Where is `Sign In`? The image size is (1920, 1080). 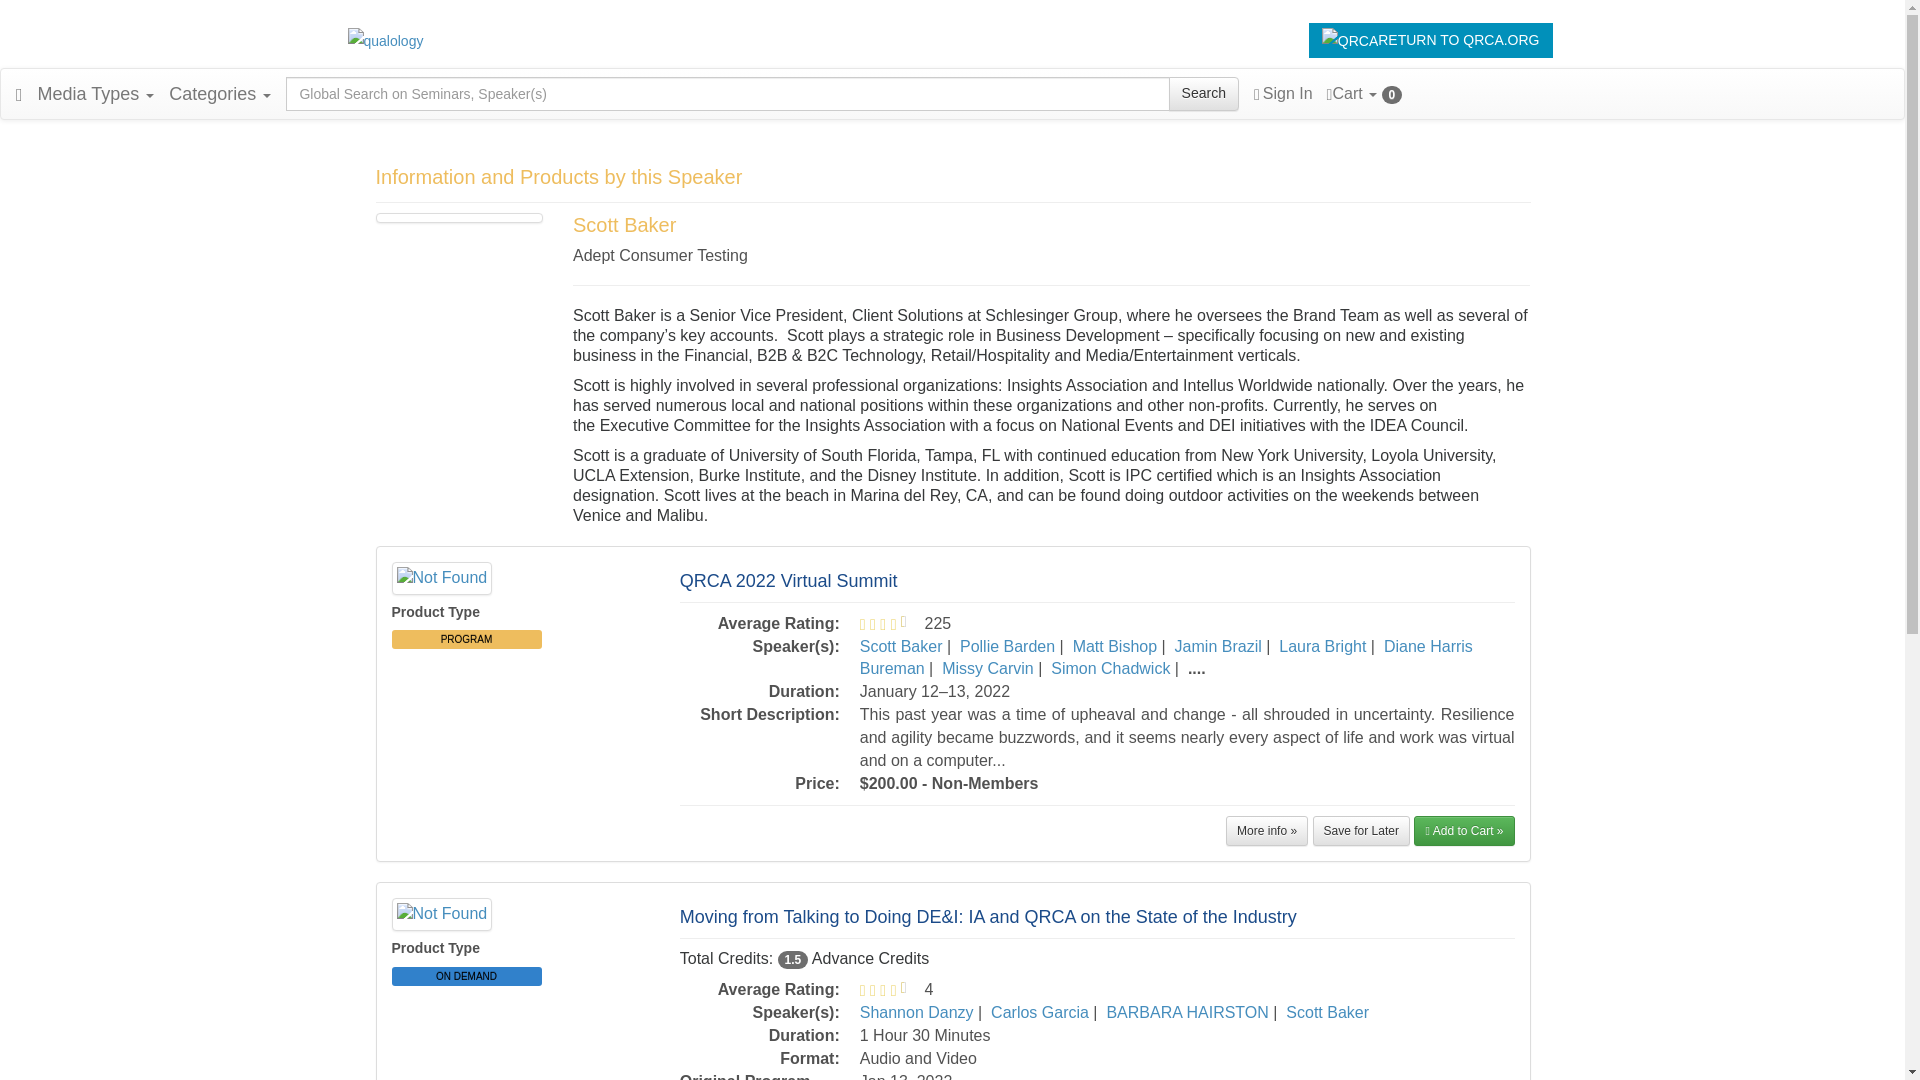
Sign In is located at coordinates (1283, 94).